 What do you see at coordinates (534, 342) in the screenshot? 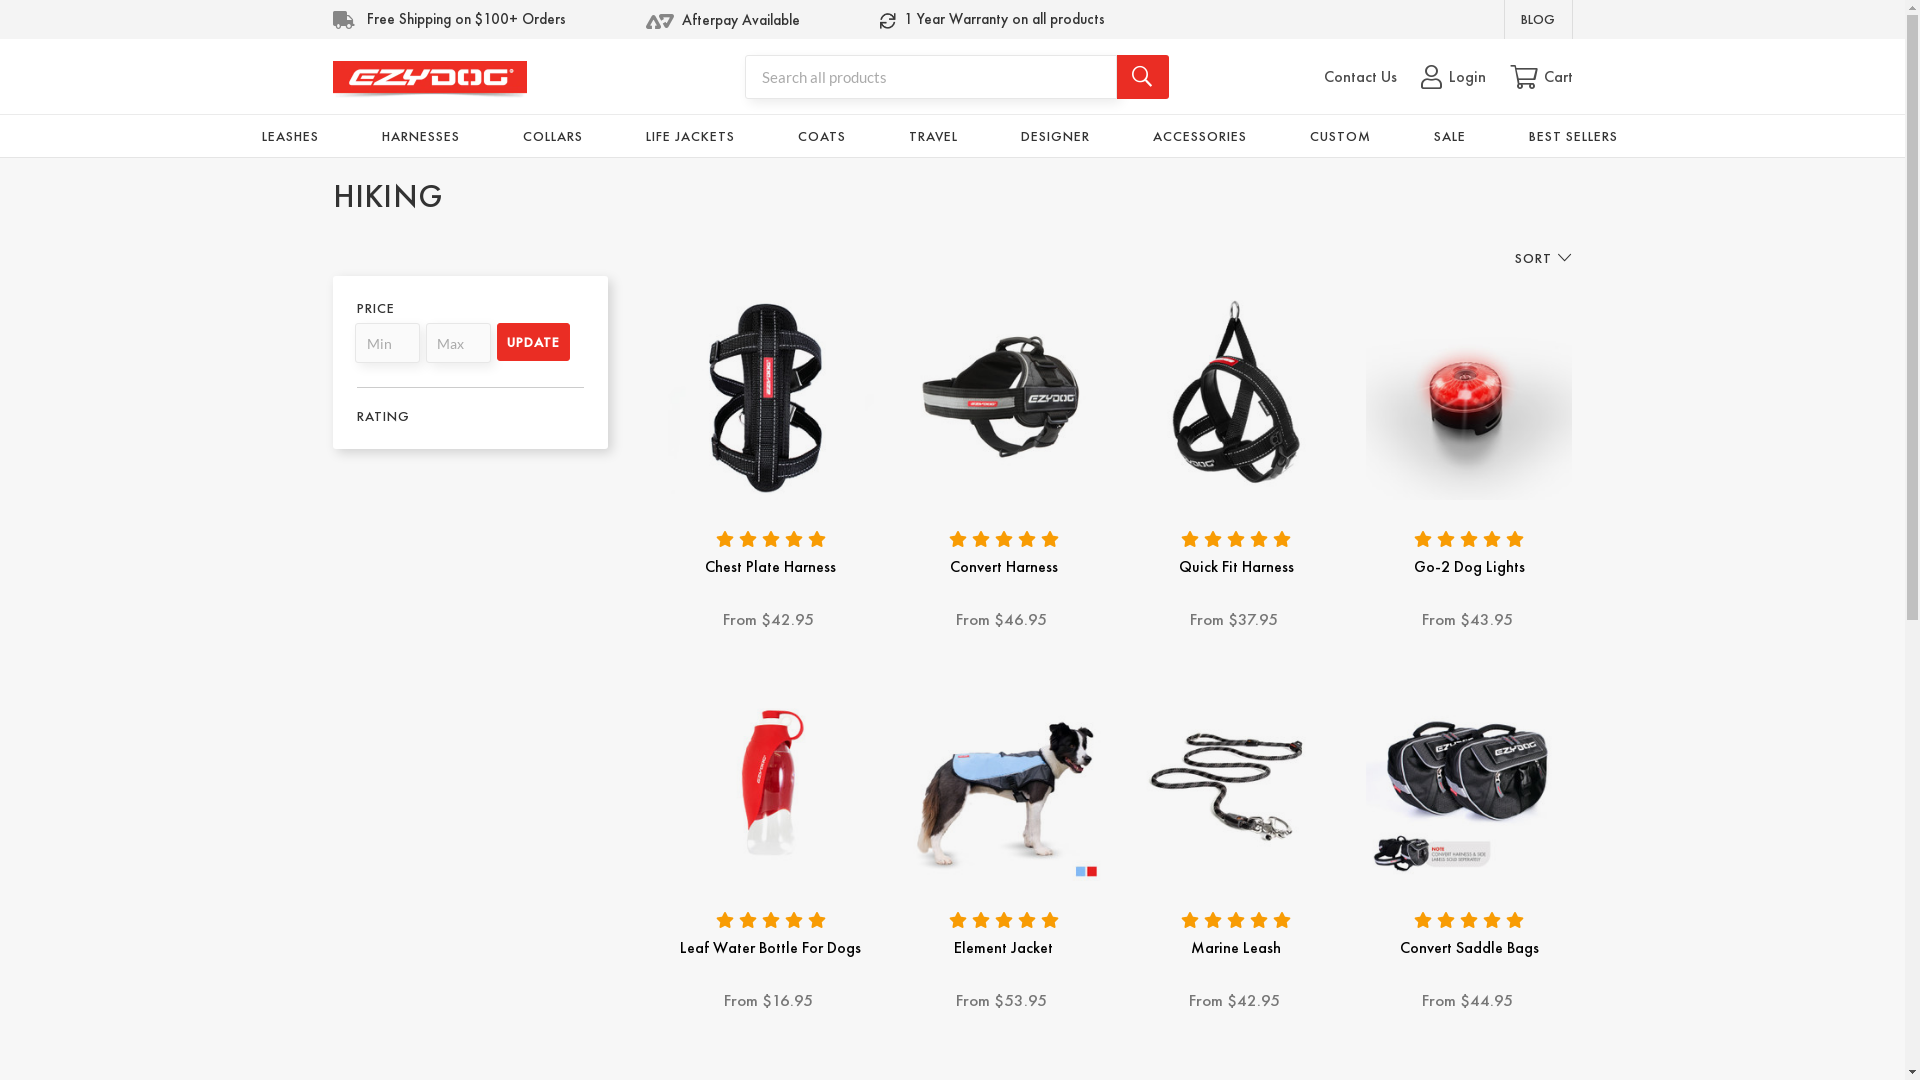
I see `UPDATE` at bounding box center [534, 342].